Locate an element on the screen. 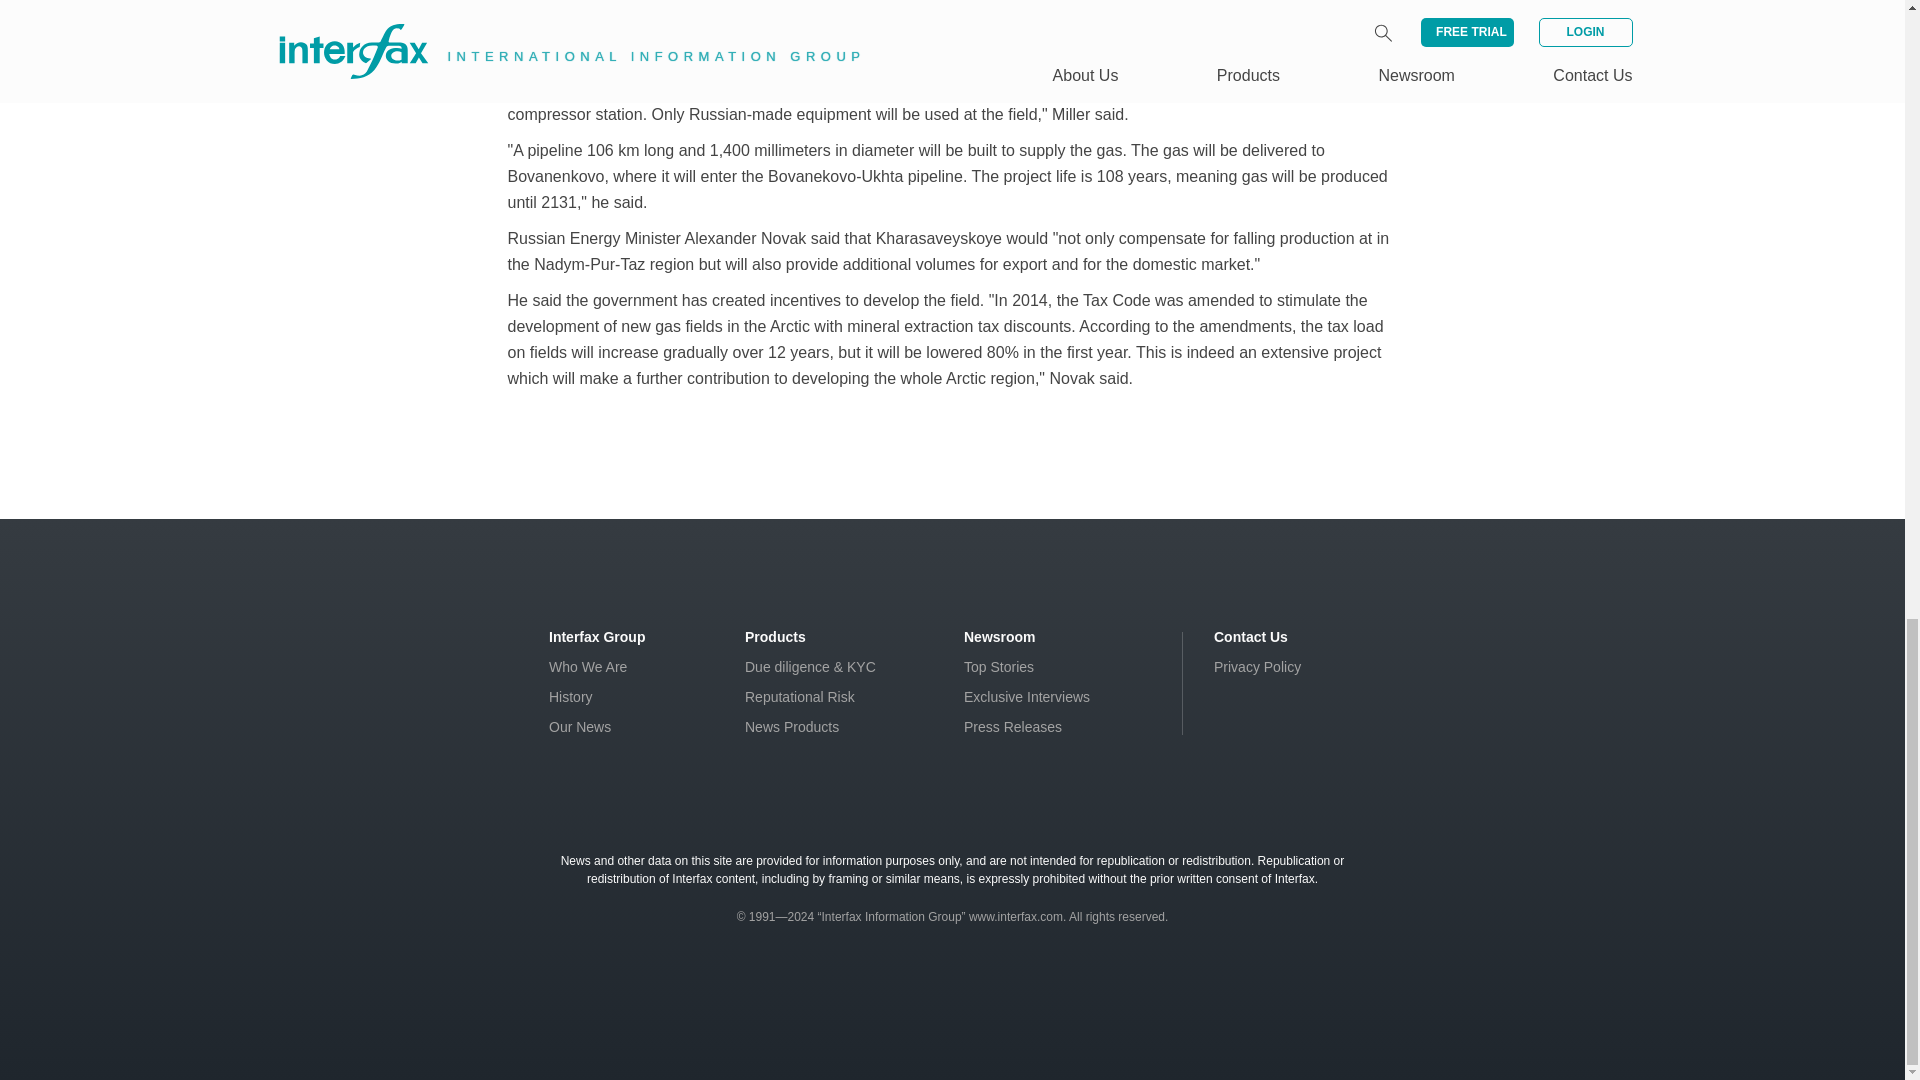  Interfax Group is located at coordinates (597, 636).